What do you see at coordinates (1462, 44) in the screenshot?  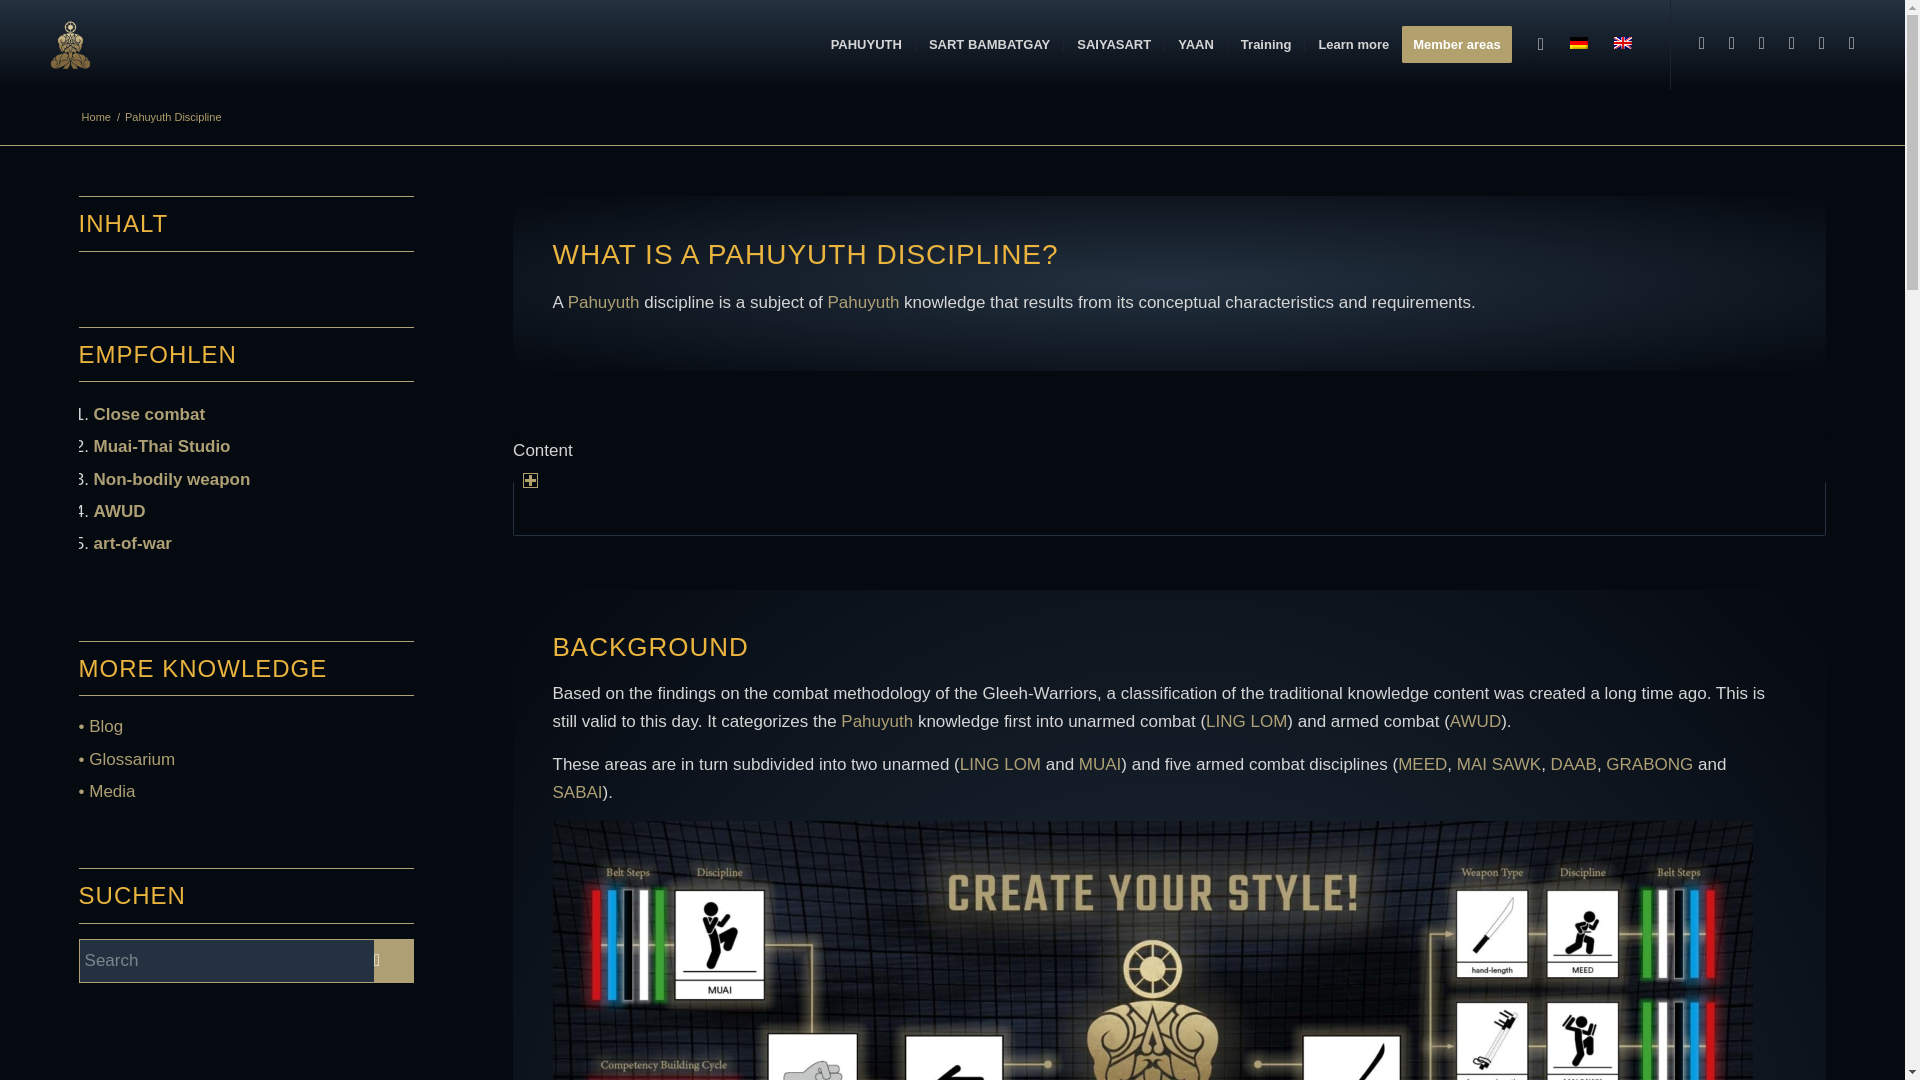 I see `Member areas` at bounding box center [1462, 44].